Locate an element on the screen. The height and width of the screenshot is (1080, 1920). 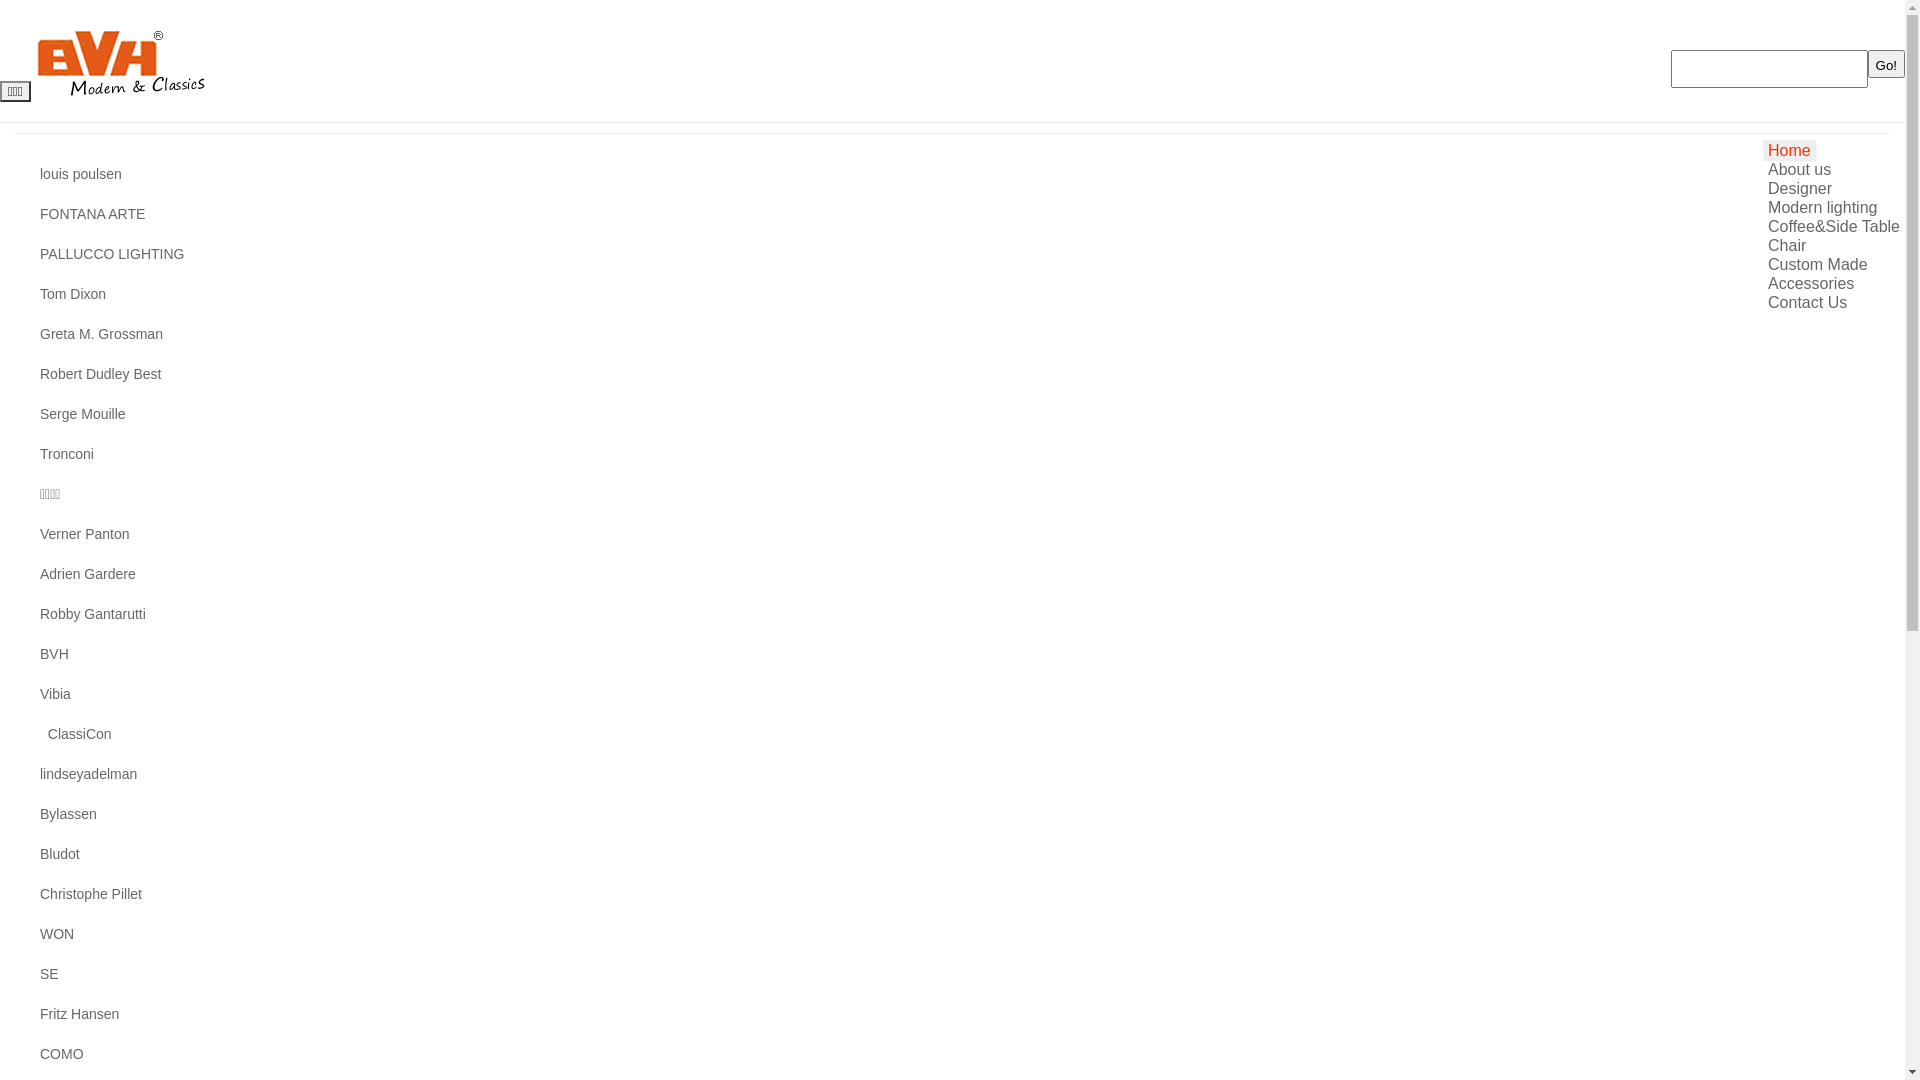
Coffee&Side Table is located at coordinates (1834, 226).